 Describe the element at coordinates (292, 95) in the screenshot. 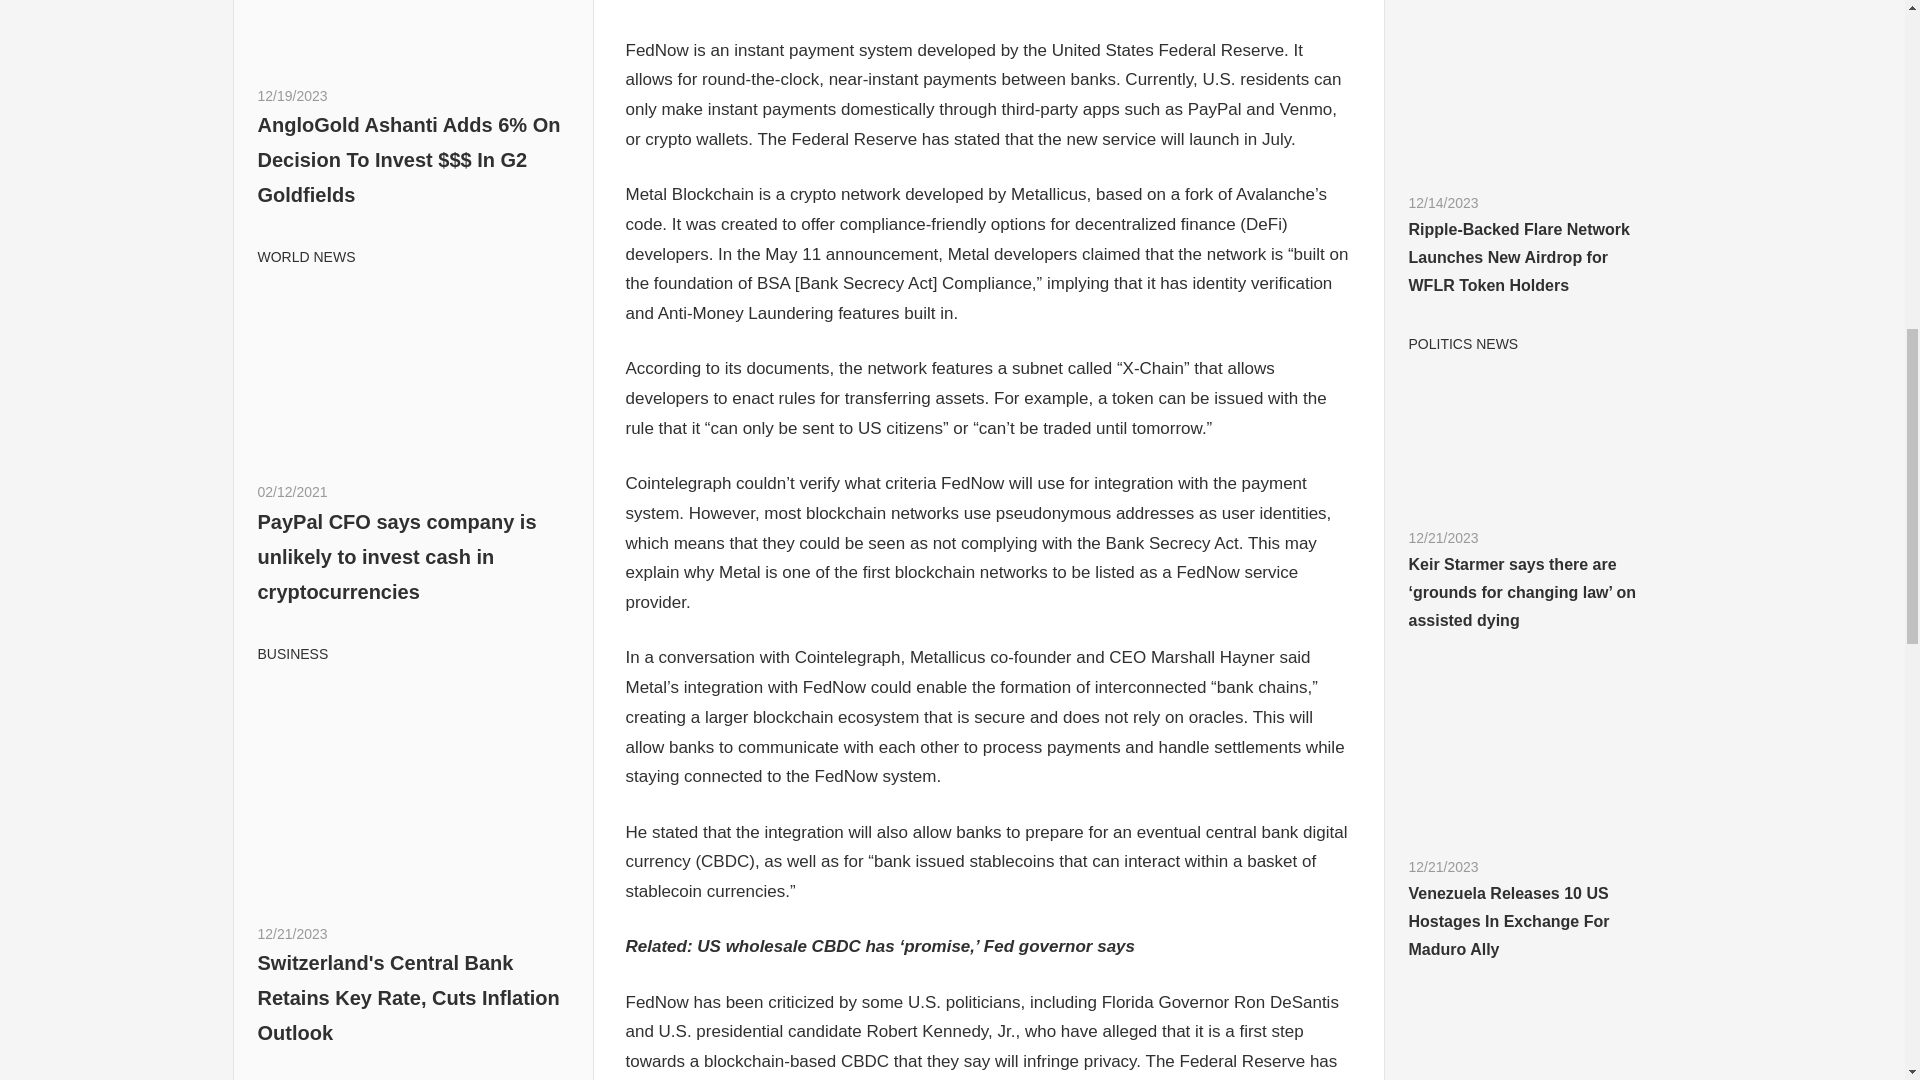

I see `5:38 pm` at that location.